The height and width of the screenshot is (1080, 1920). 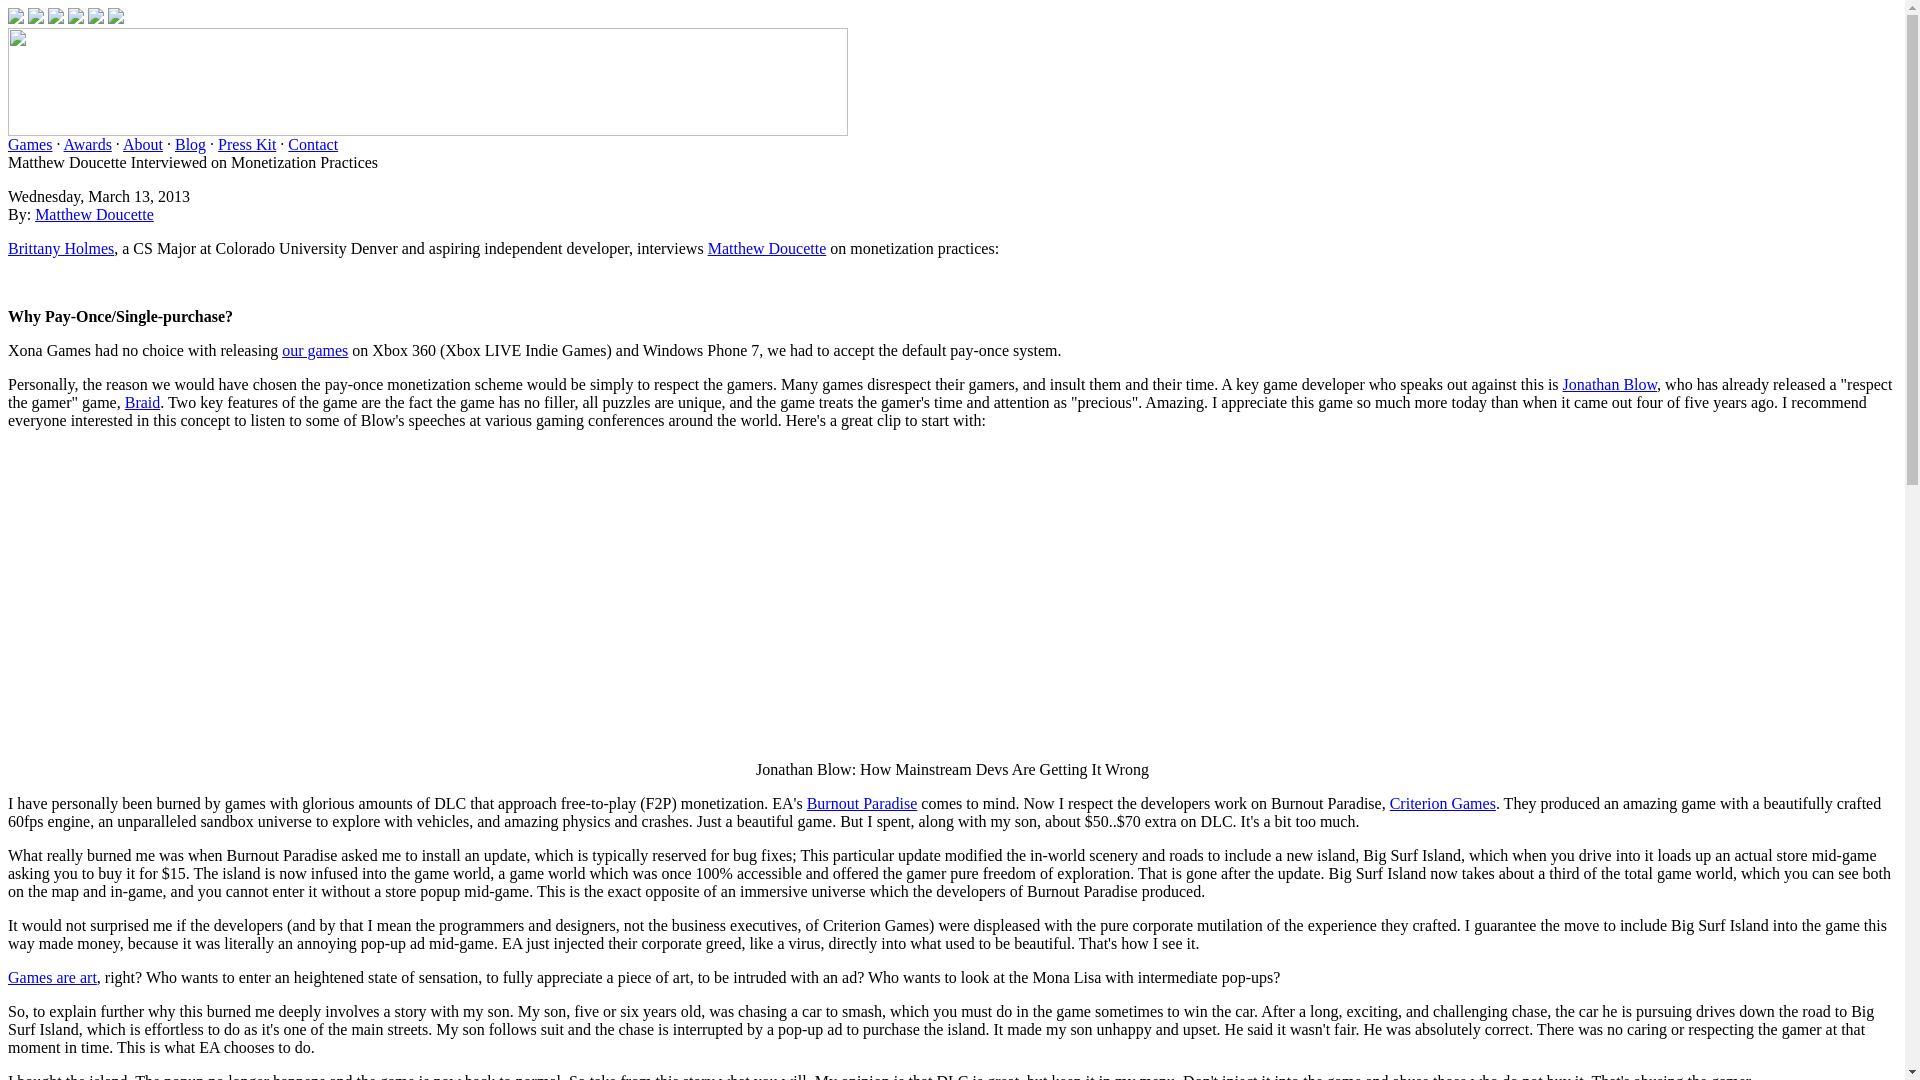 What do you see at coordinates (142, 144) in the screenshot?
I see `About` at bounding box center [142, 144].